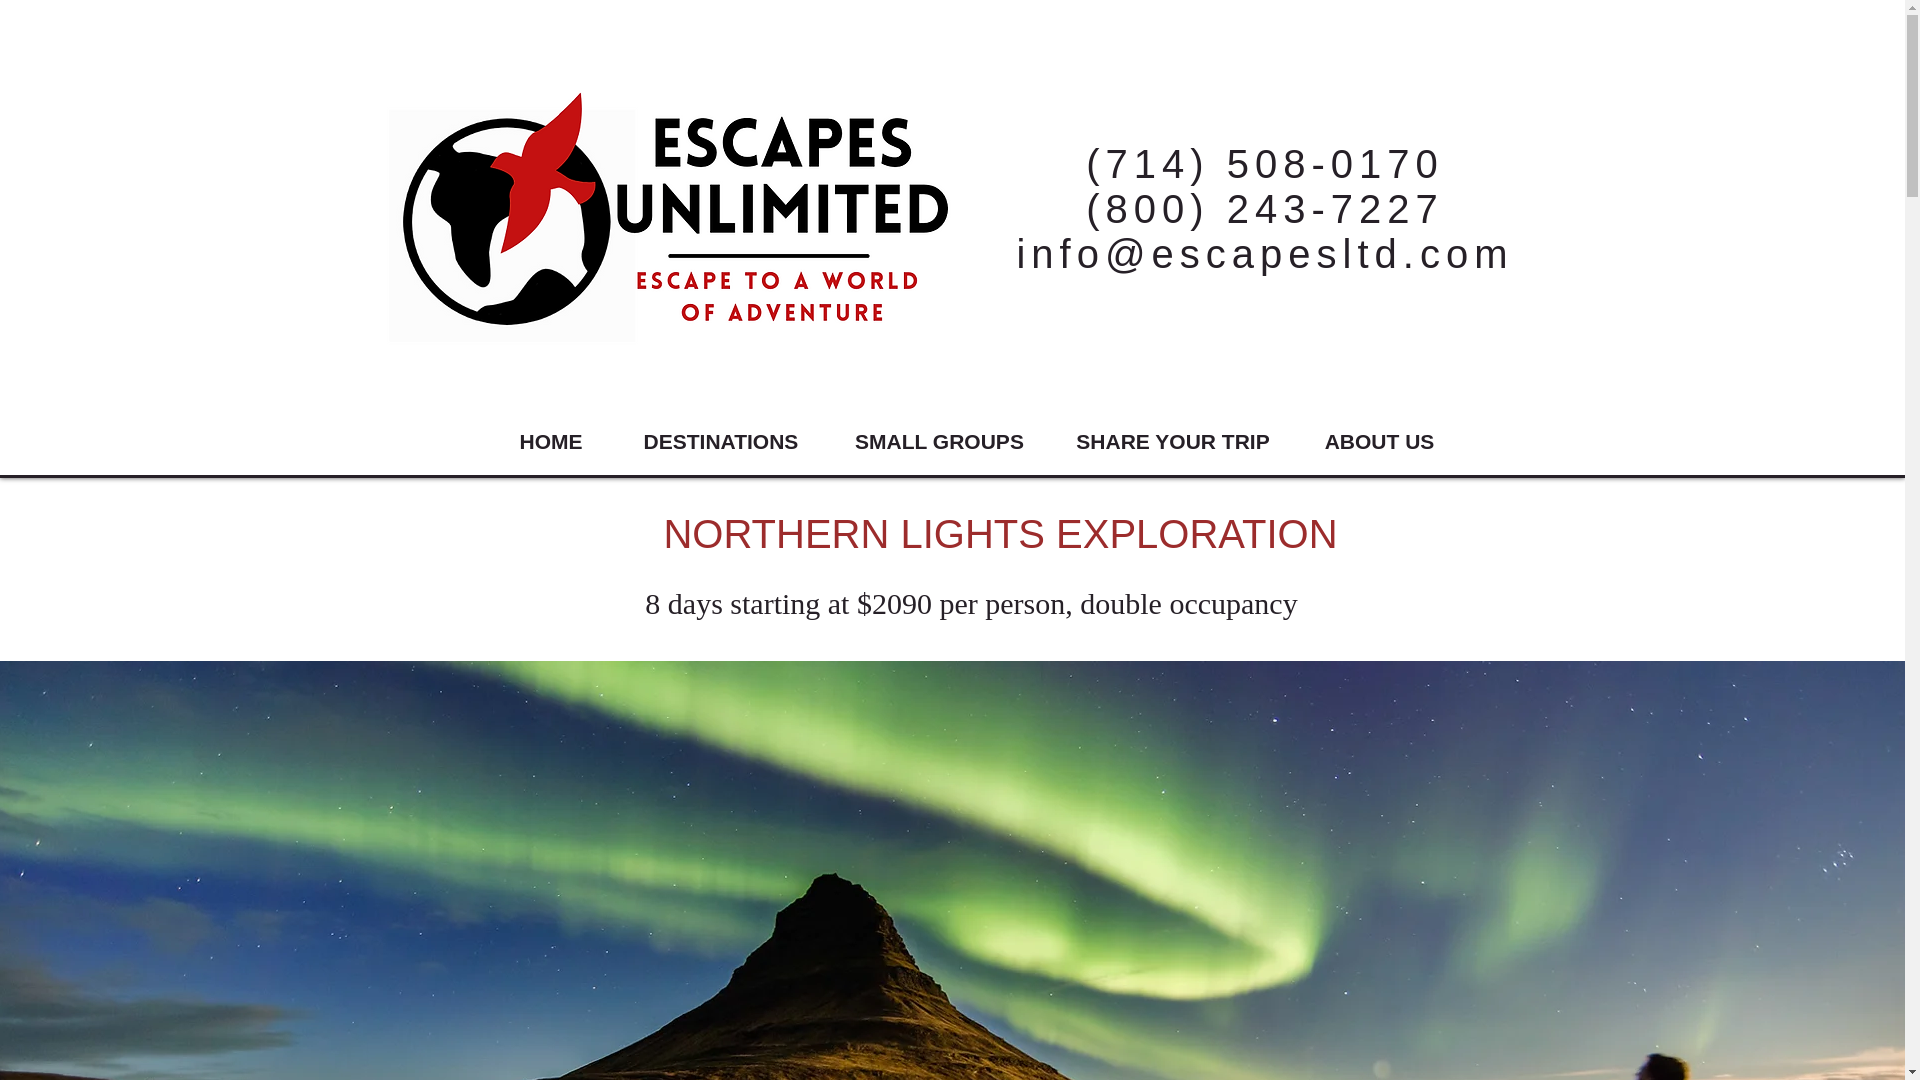  What do you see at coordinates (1380, 442) in the screenshot?
I see `ABOUT US` at bounding box center [1380, 442].